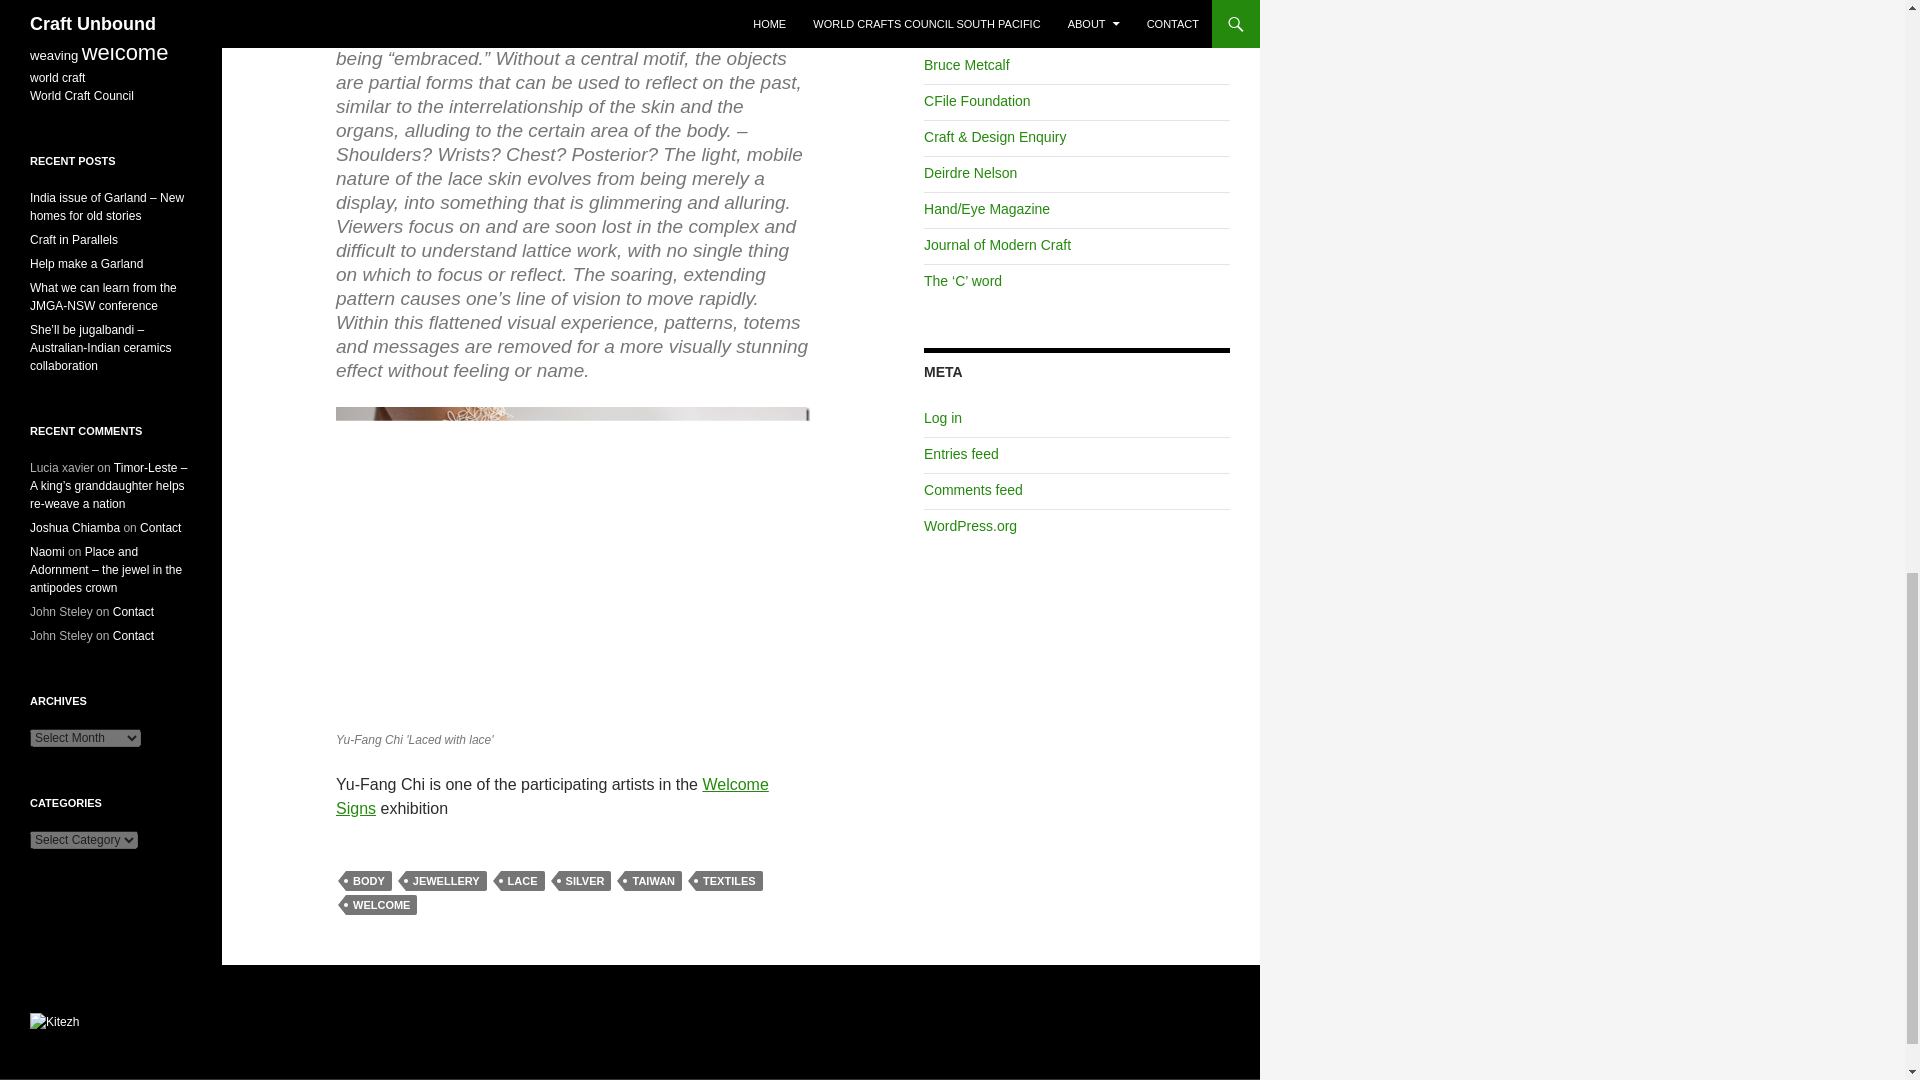 The image size is (1920, 1080). What do you see at coordinates (962, 281) in the screenshot?
I see `Reflections from an English ceramicist` at bounding box center [962, 281].